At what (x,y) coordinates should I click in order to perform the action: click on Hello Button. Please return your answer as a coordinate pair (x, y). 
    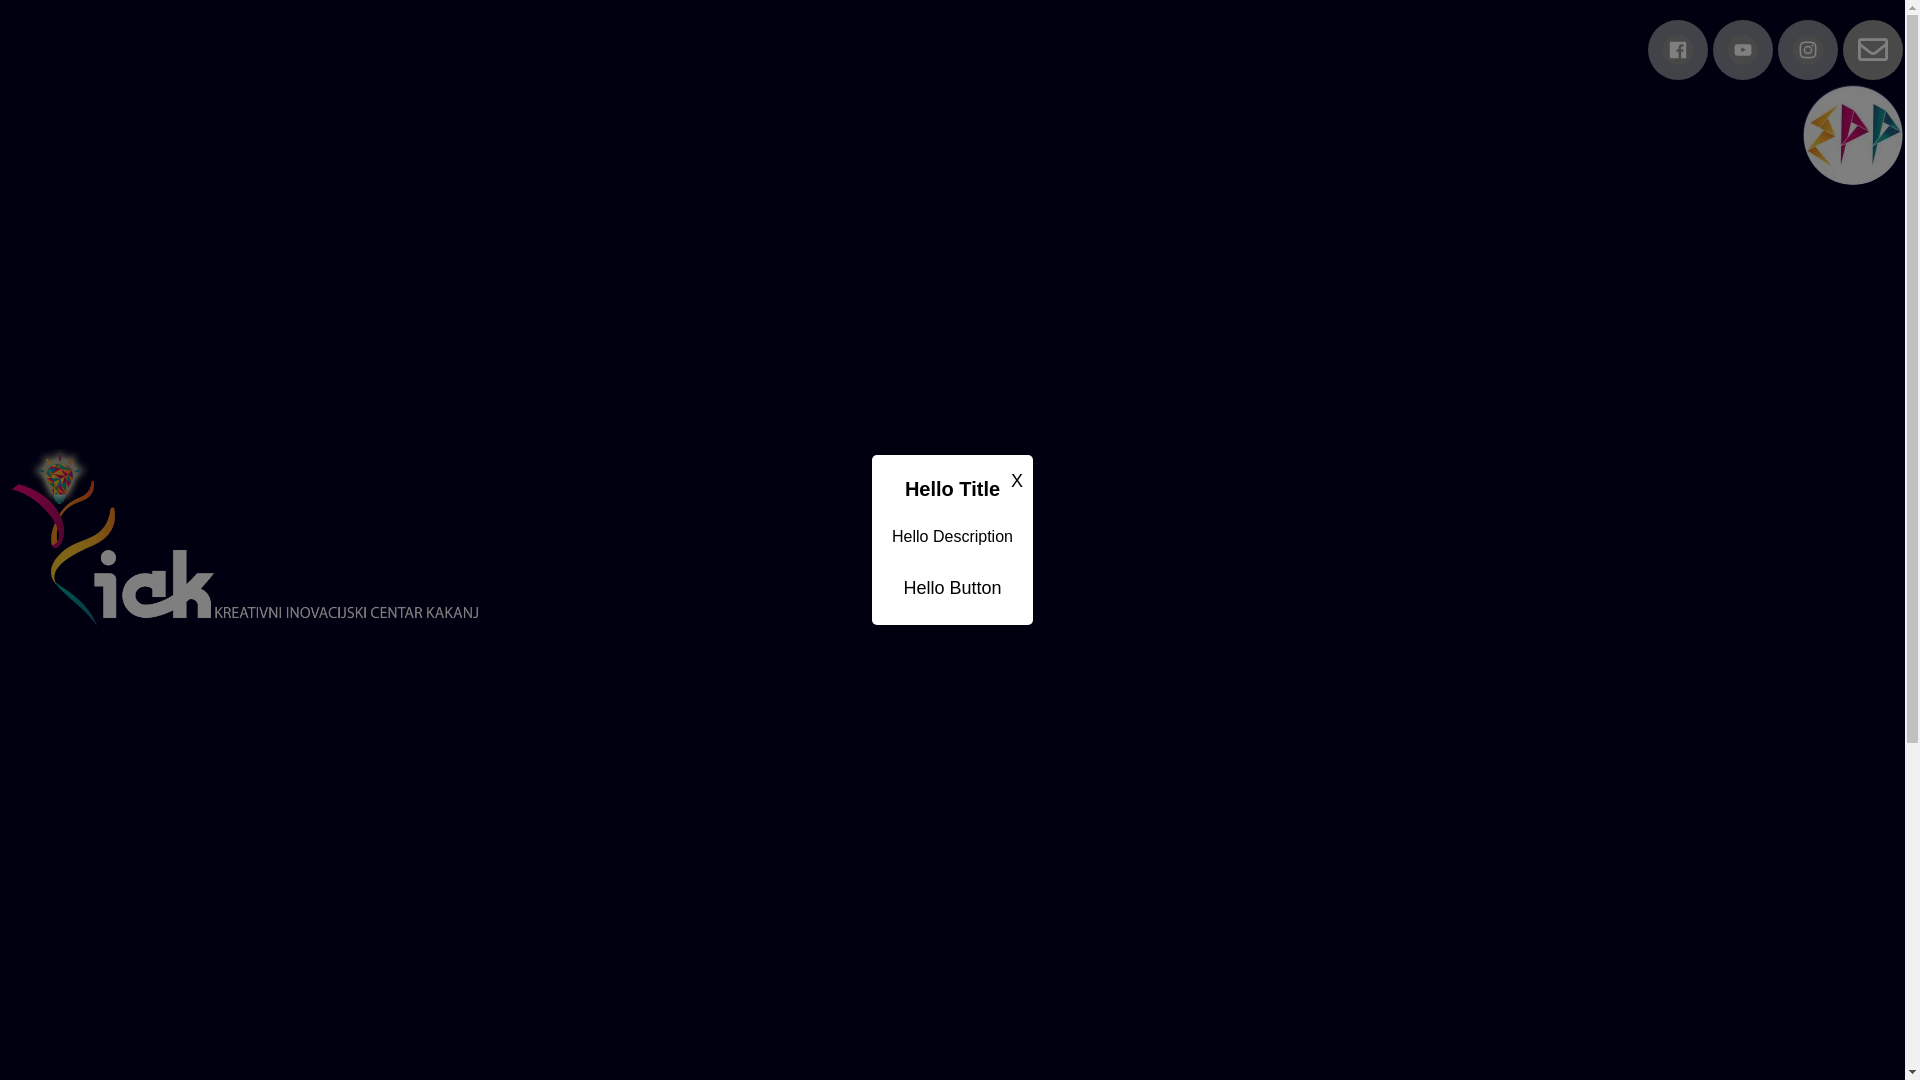
    Looking at the image, I should click on (952, 588).